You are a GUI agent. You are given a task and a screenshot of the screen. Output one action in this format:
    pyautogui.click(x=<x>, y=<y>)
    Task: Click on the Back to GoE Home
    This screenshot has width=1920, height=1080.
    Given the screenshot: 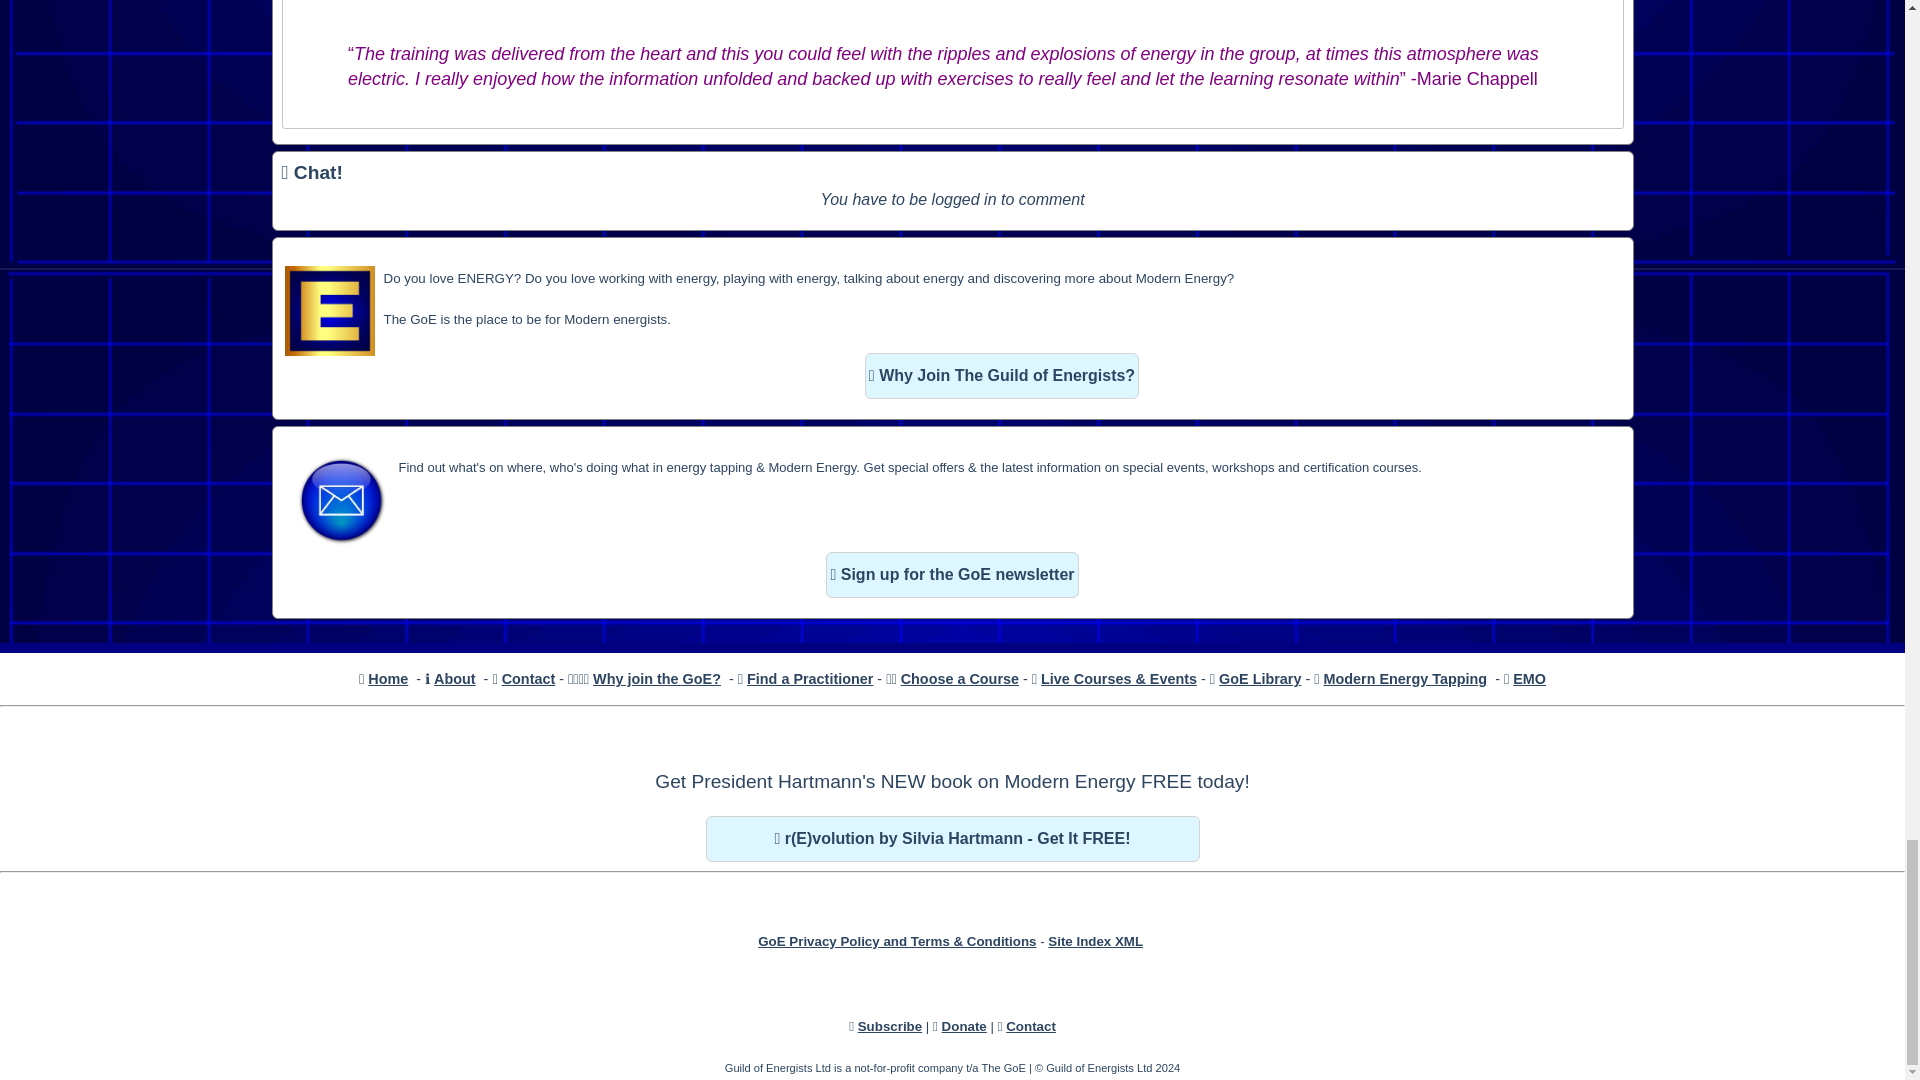 What is the action you would take?
    pyautogui.click(x=388, y=678)
    